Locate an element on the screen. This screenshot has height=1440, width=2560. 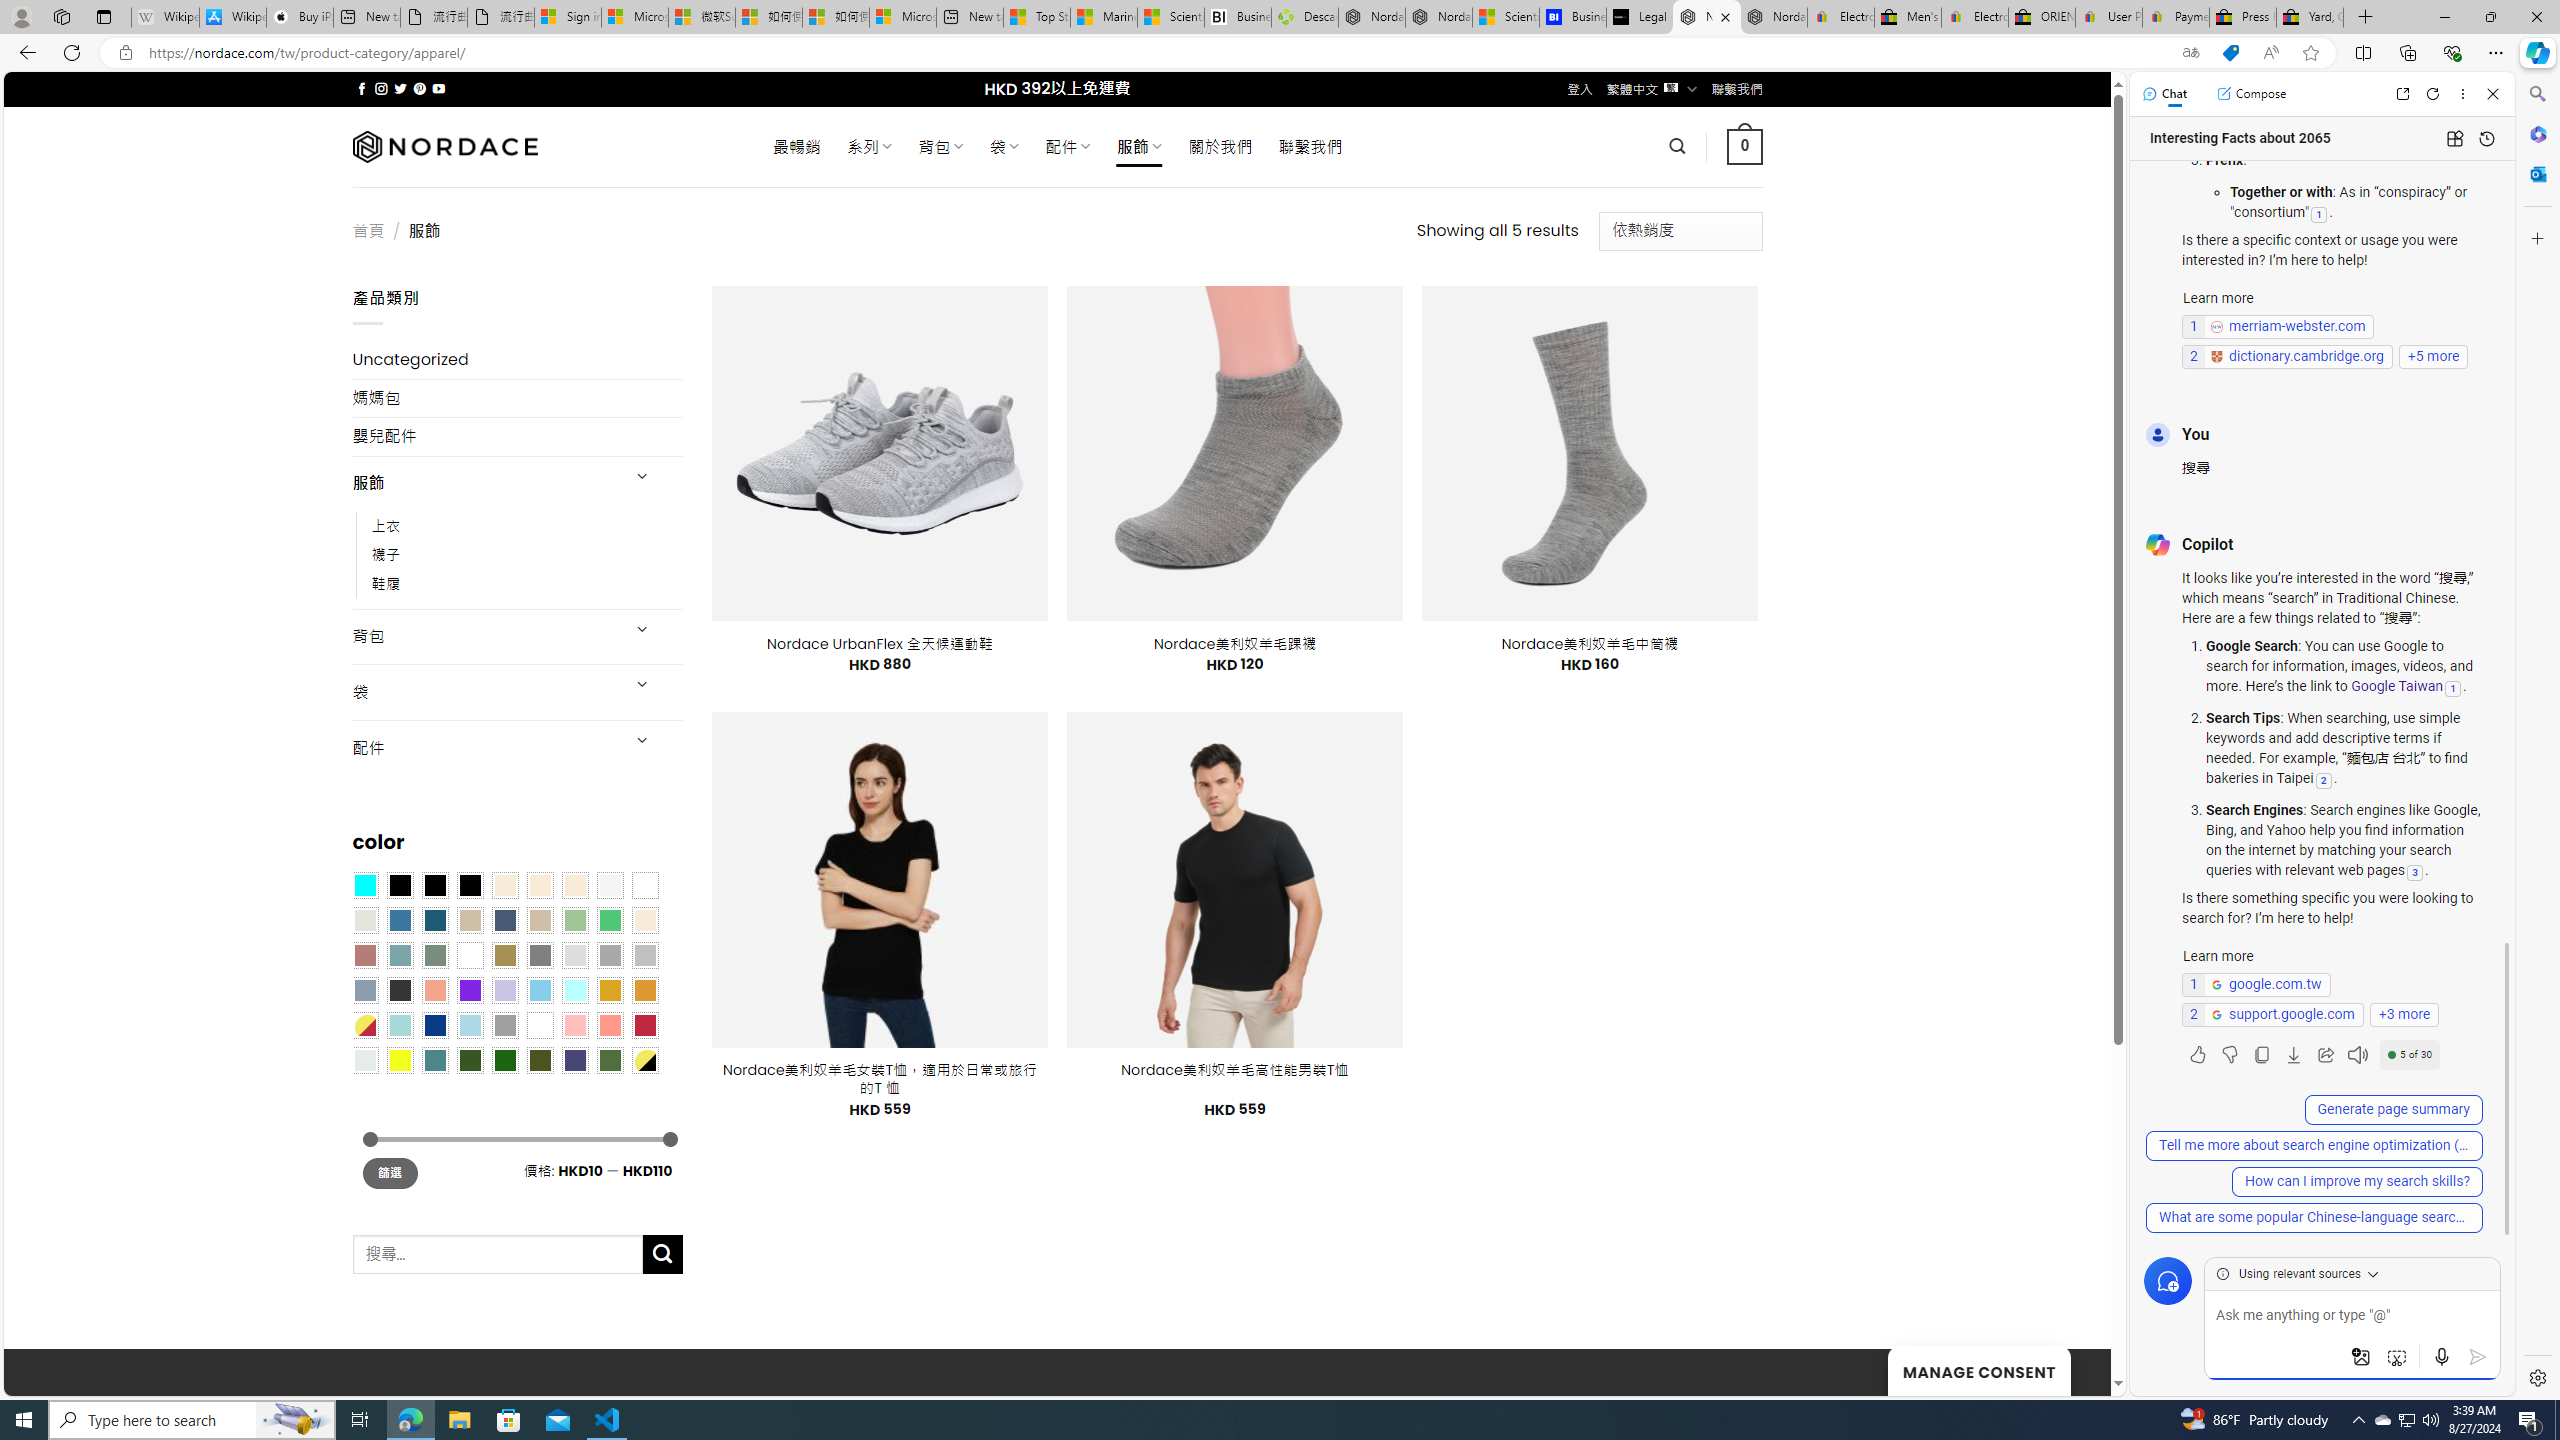
Minimize Search pane is located at coordinates (2536, 94).